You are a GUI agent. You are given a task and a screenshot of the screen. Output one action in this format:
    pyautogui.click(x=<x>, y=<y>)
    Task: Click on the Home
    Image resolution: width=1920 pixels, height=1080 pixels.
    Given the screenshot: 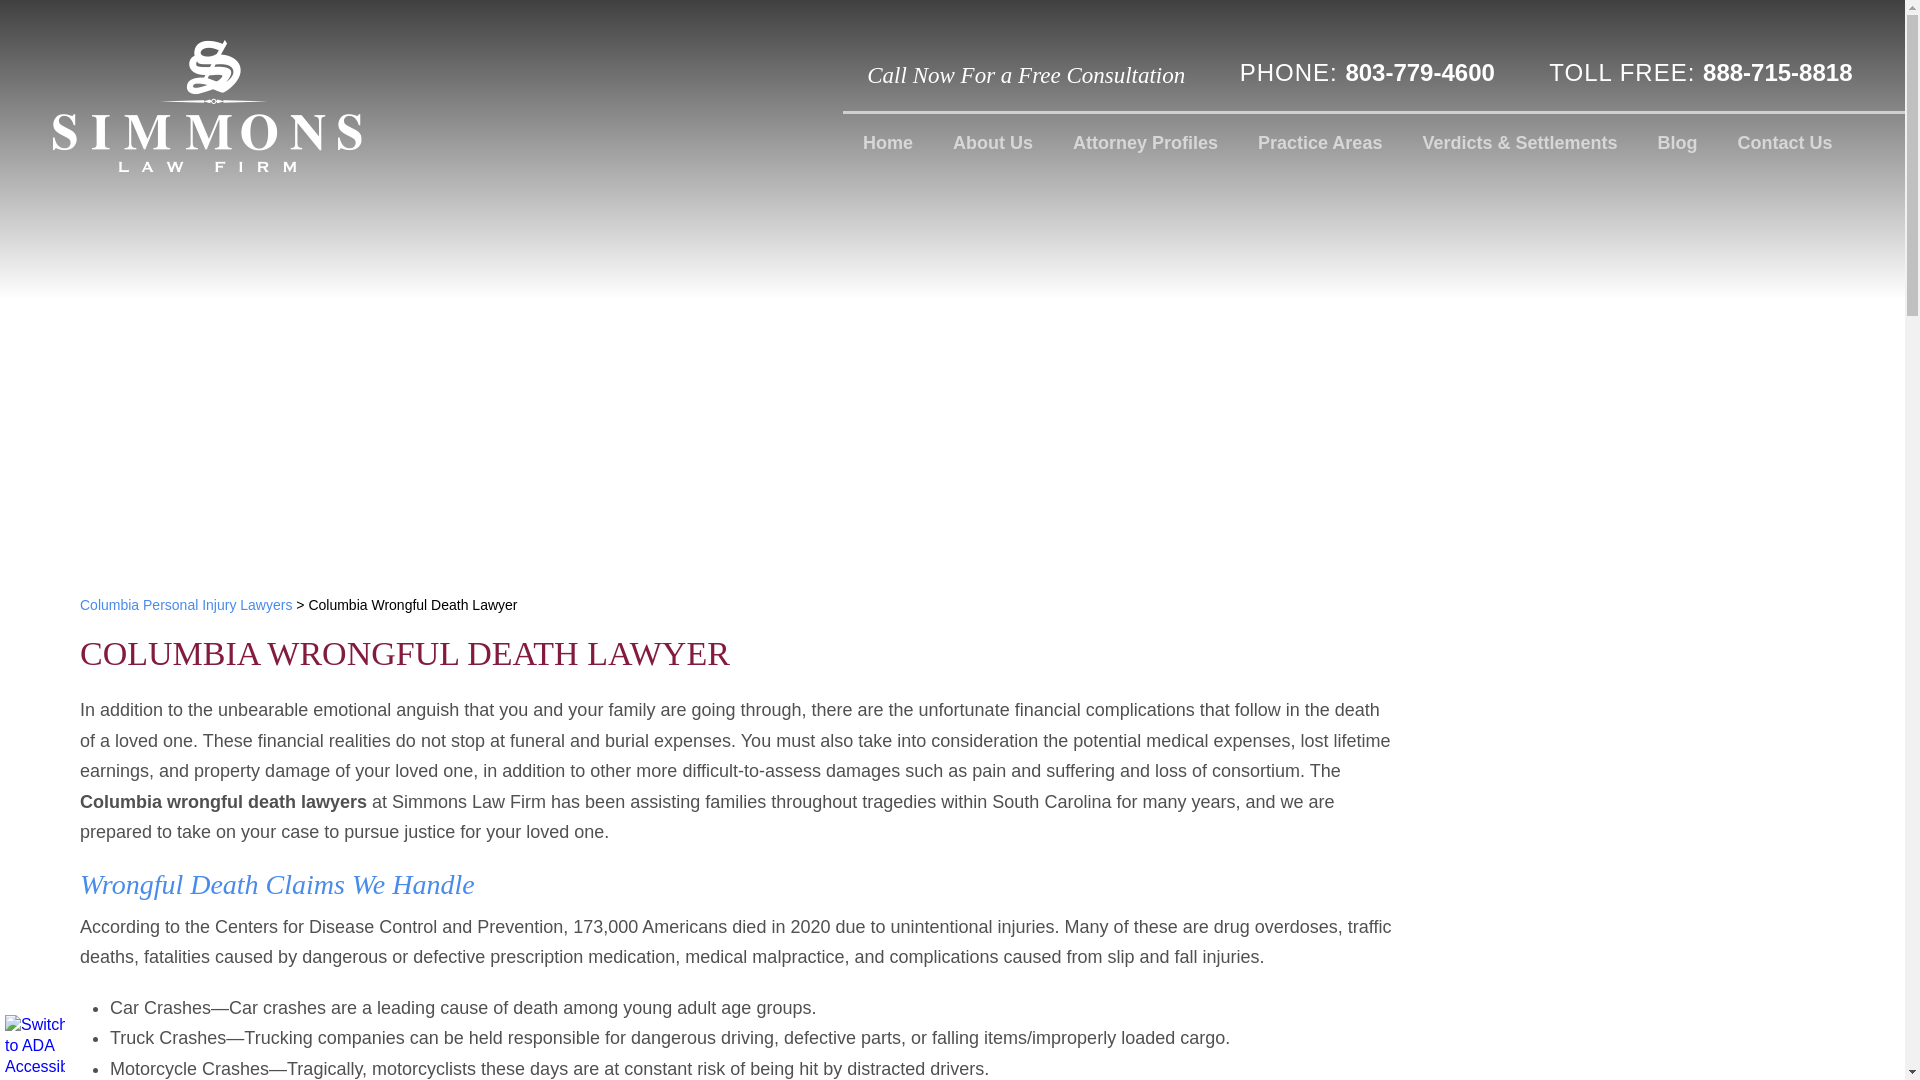 What is the action you would take?
    pyautogui.click(x=888, y=143)
    